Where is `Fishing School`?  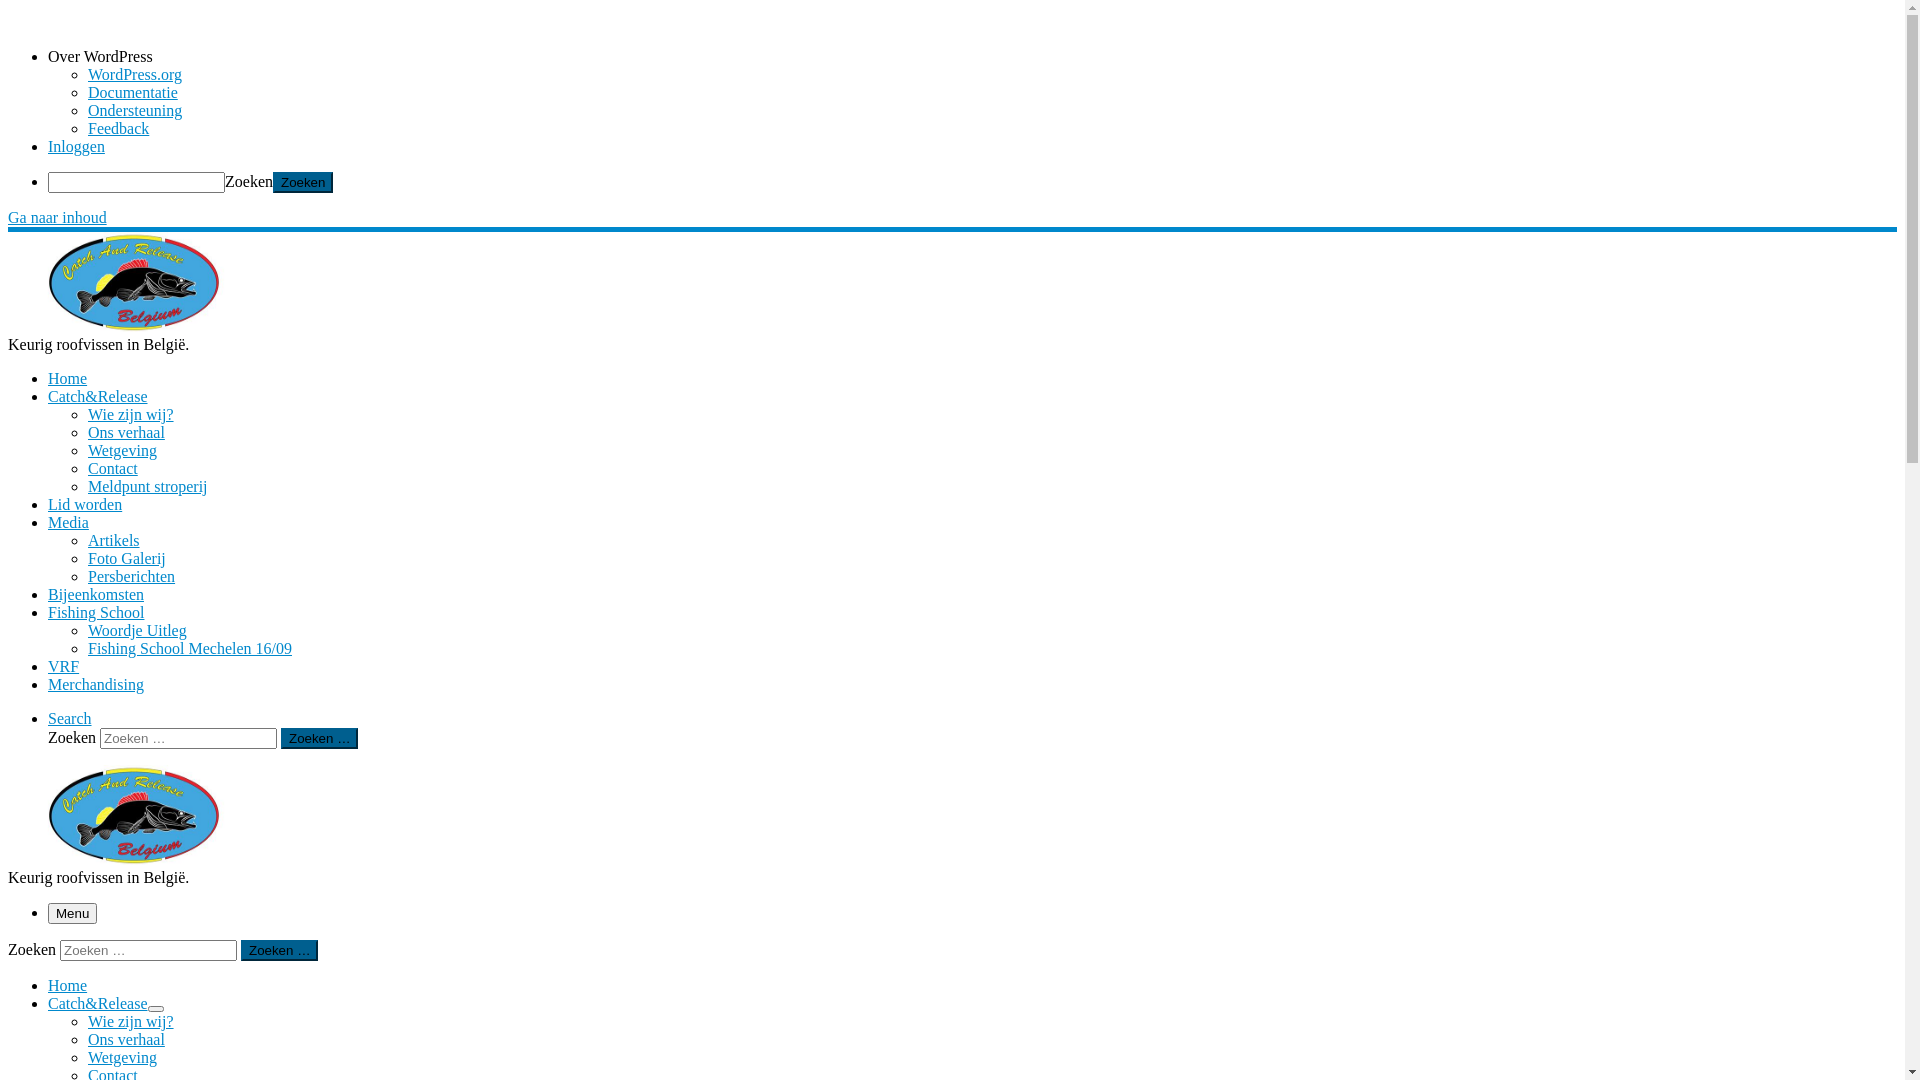 Fishing School is located at coordinates (96, 612).